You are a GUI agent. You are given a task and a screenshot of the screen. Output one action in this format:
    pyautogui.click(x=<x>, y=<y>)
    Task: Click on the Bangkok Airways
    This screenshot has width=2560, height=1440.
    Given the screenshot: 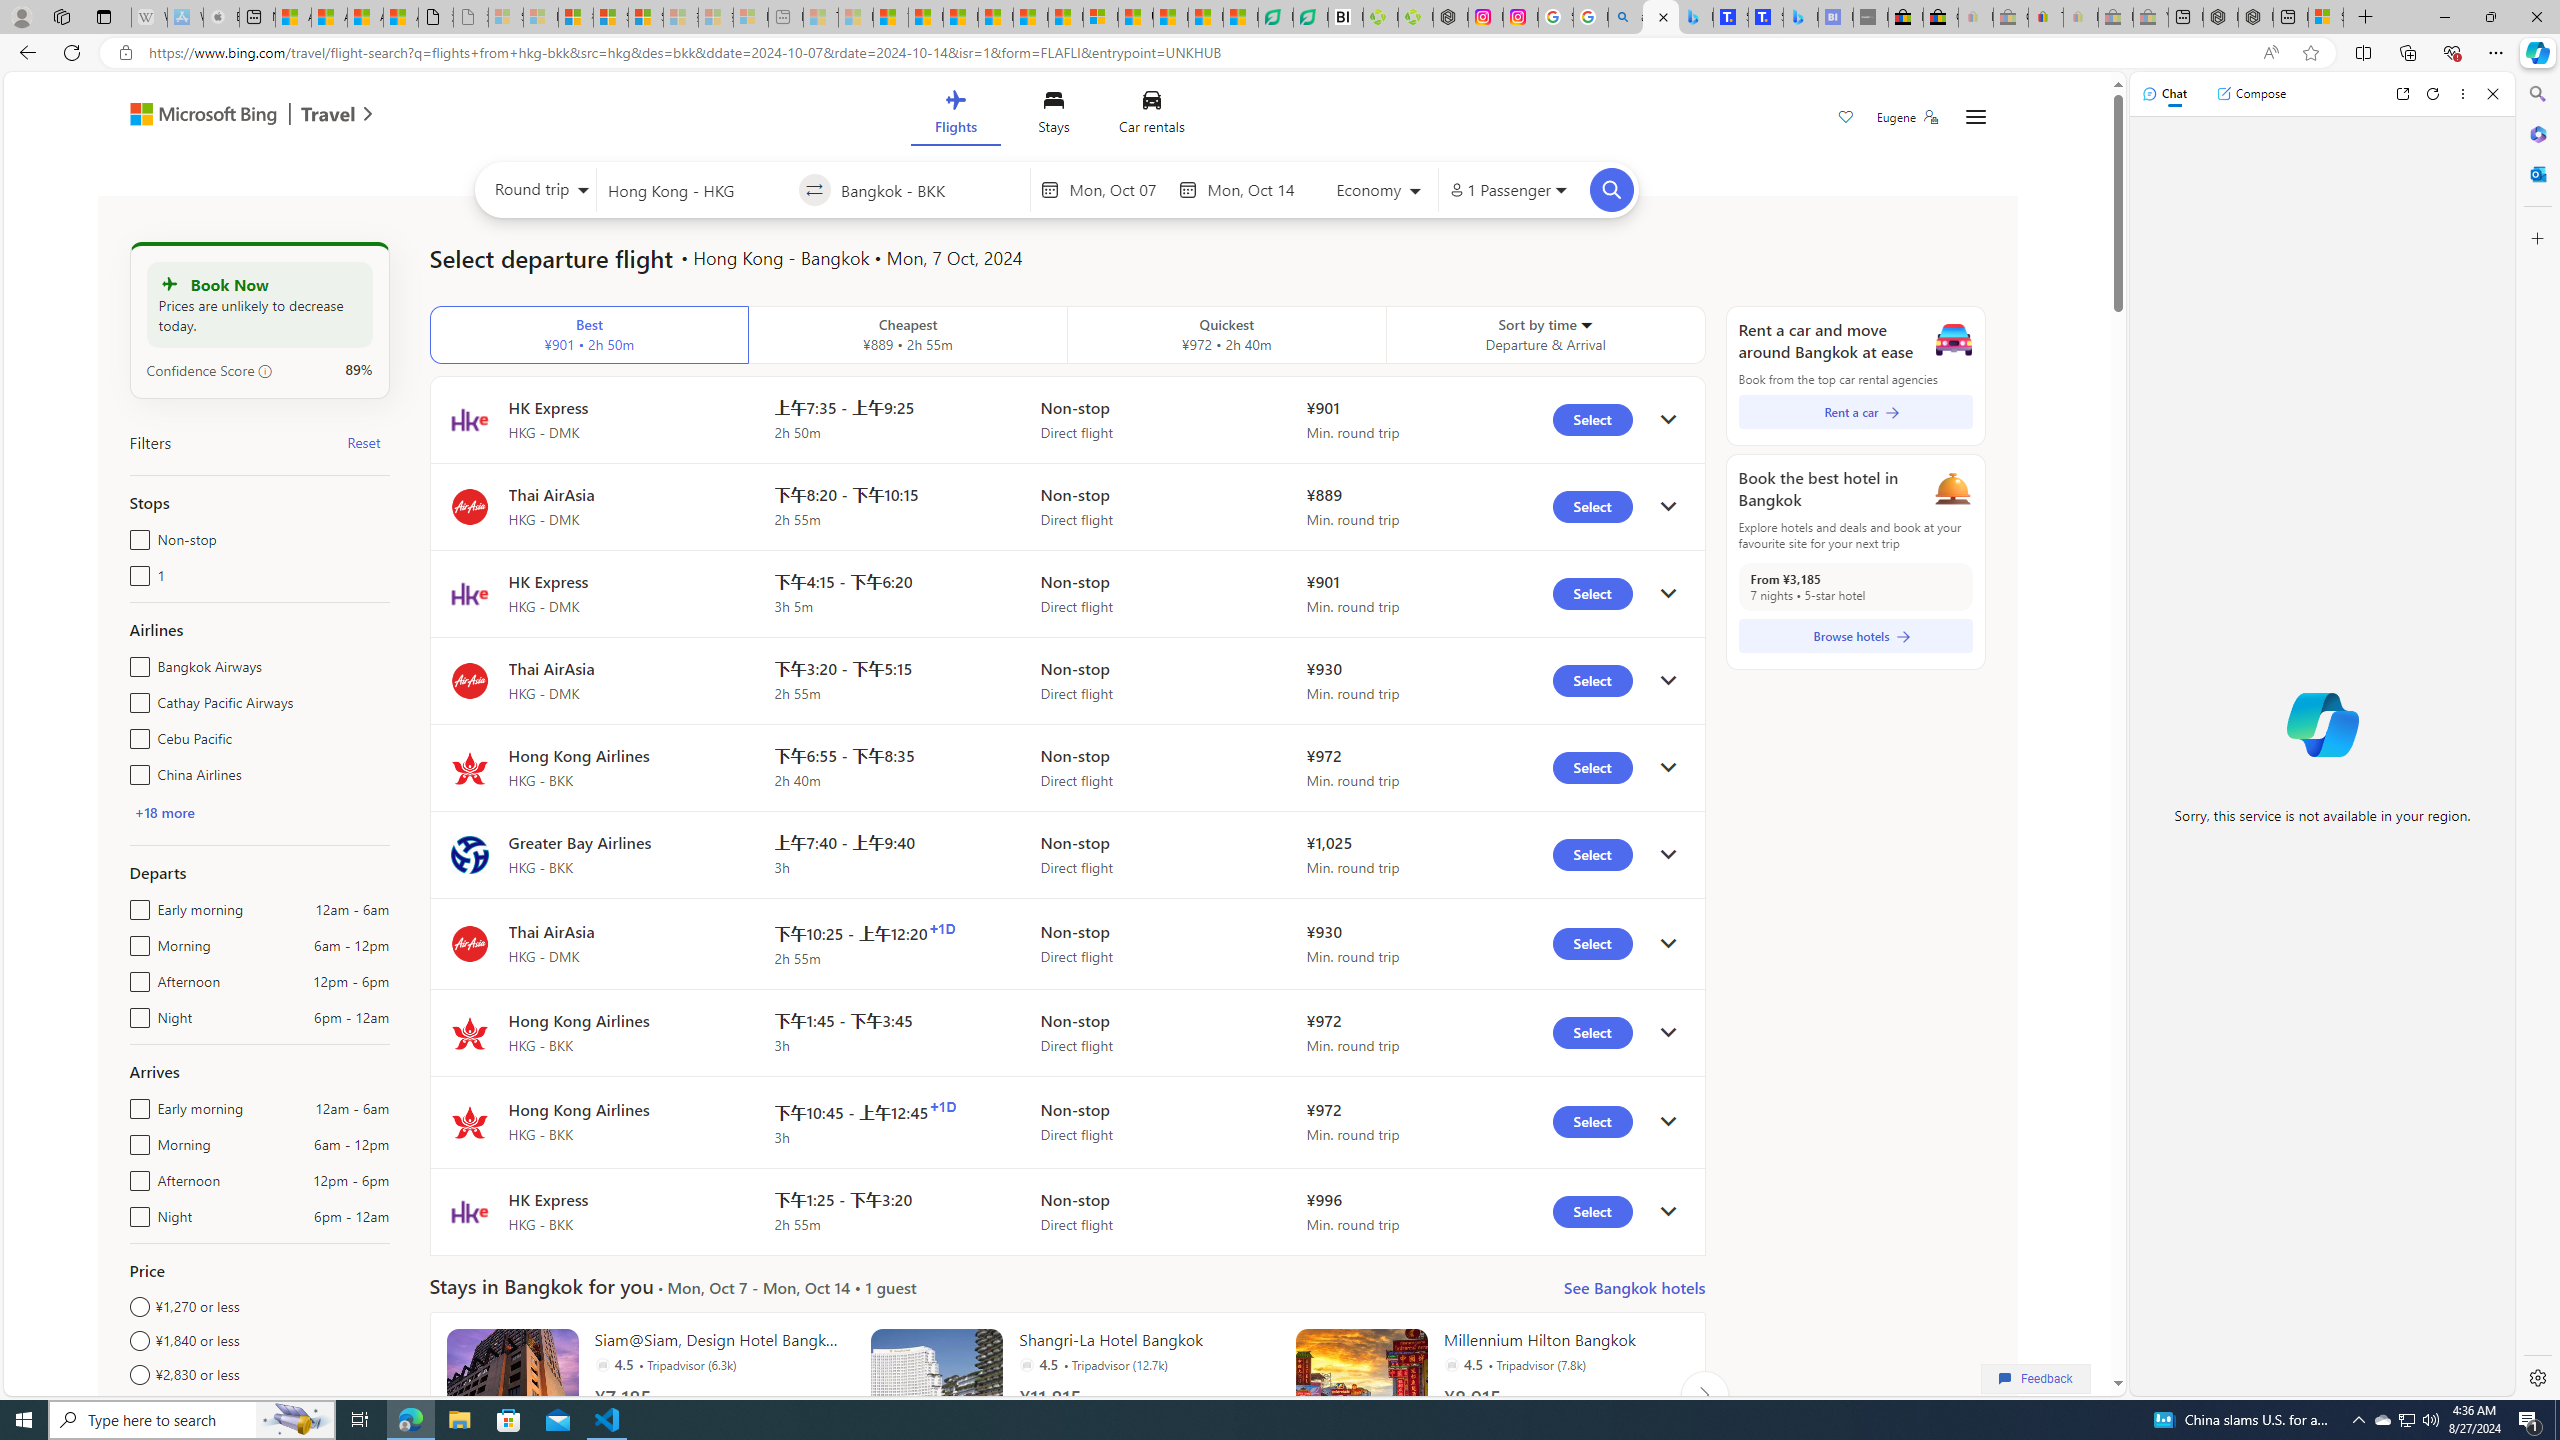 What is the action you would take?
    pyautogui.click(x=136, y=662)
    